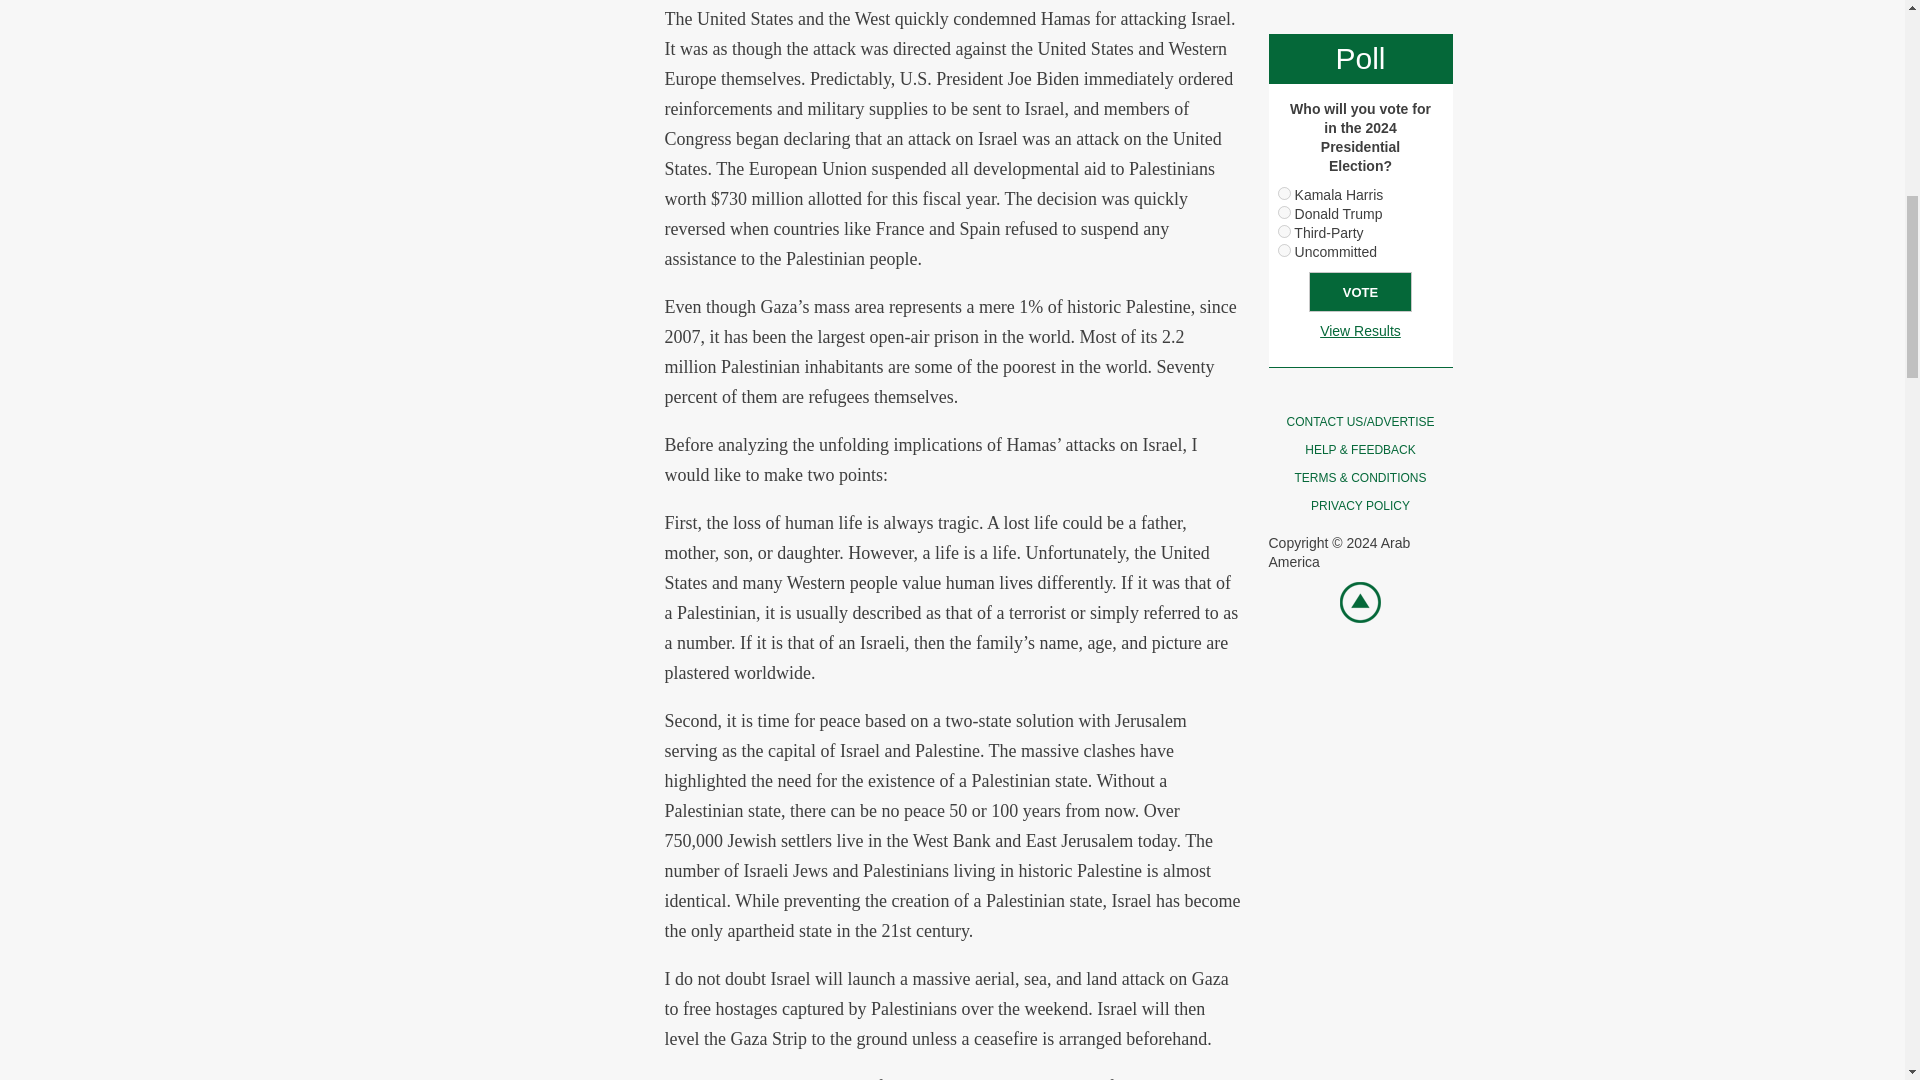  Describe the element at coordinates (1284, 230) in the screenshot. I see `31` at that location.